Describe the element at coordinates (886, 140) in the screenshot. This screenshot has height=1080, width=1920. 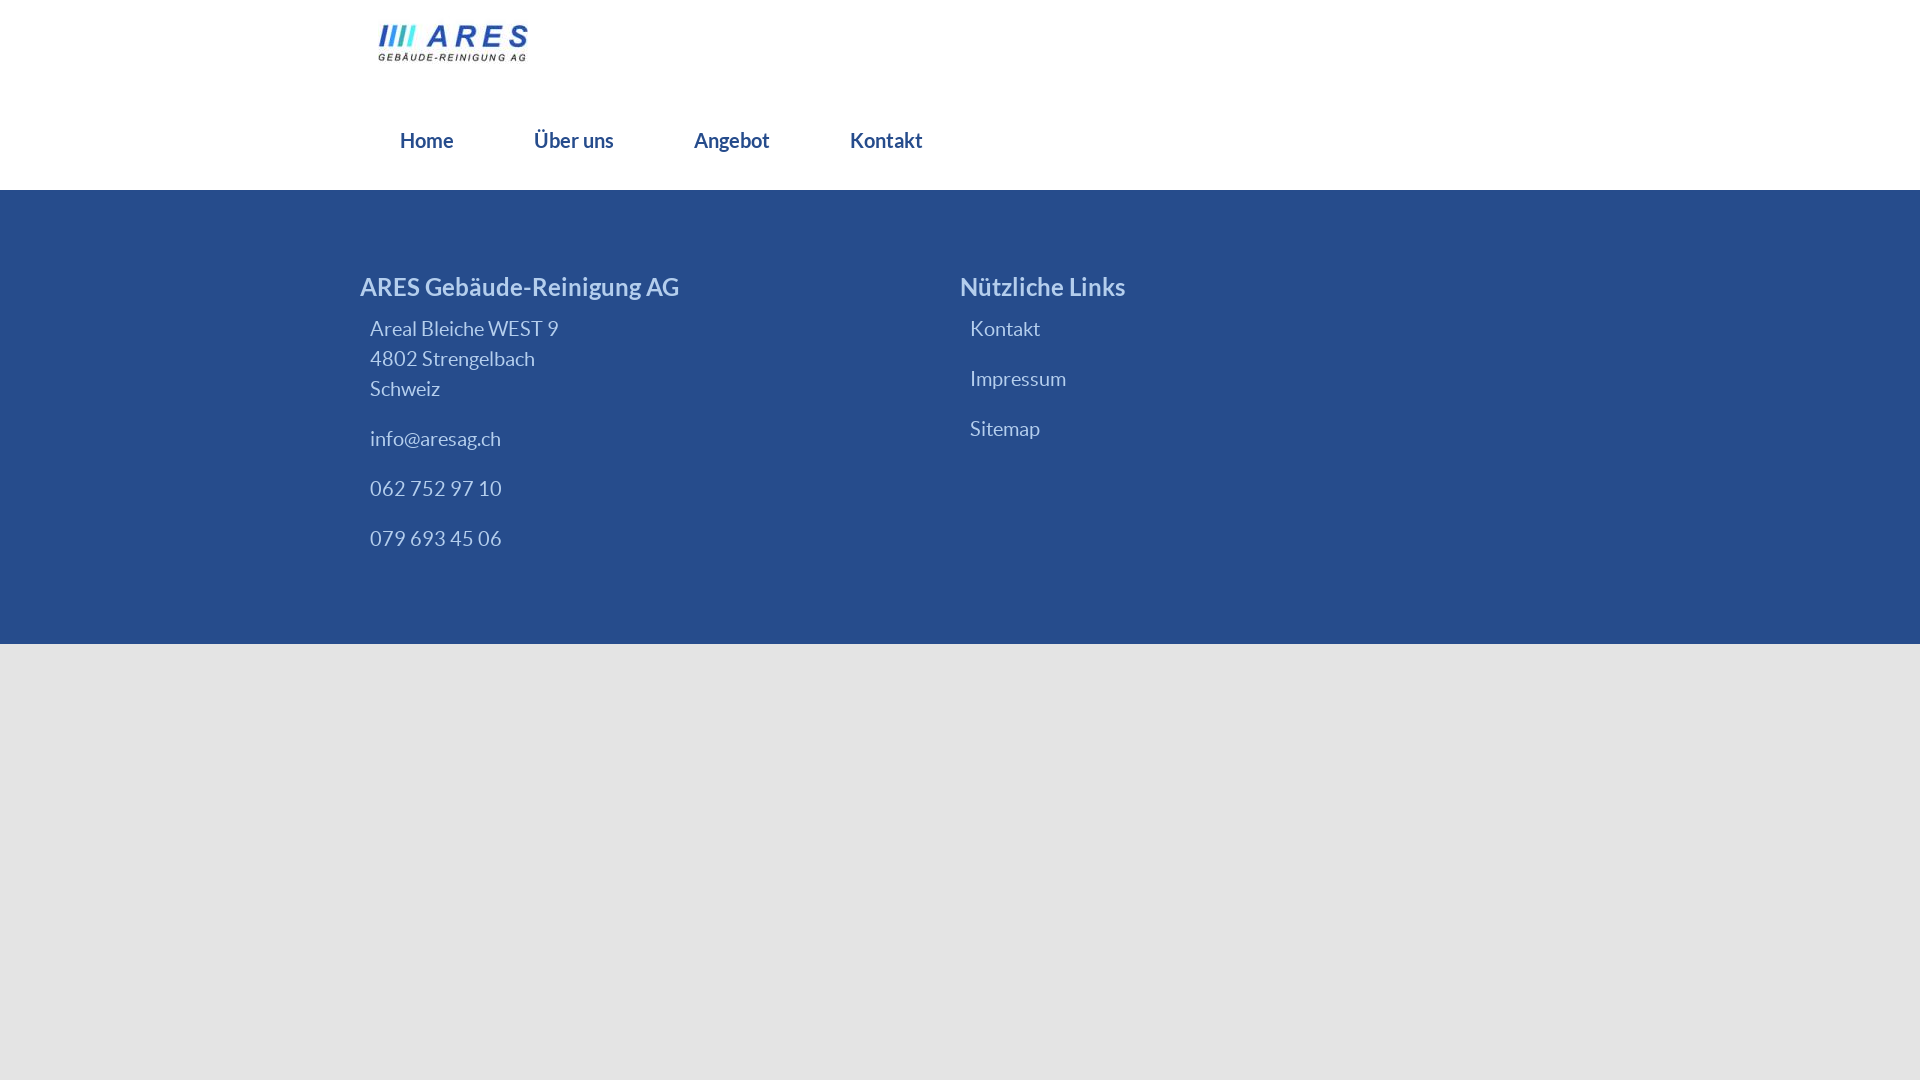
I see `Kontakt` at that location.